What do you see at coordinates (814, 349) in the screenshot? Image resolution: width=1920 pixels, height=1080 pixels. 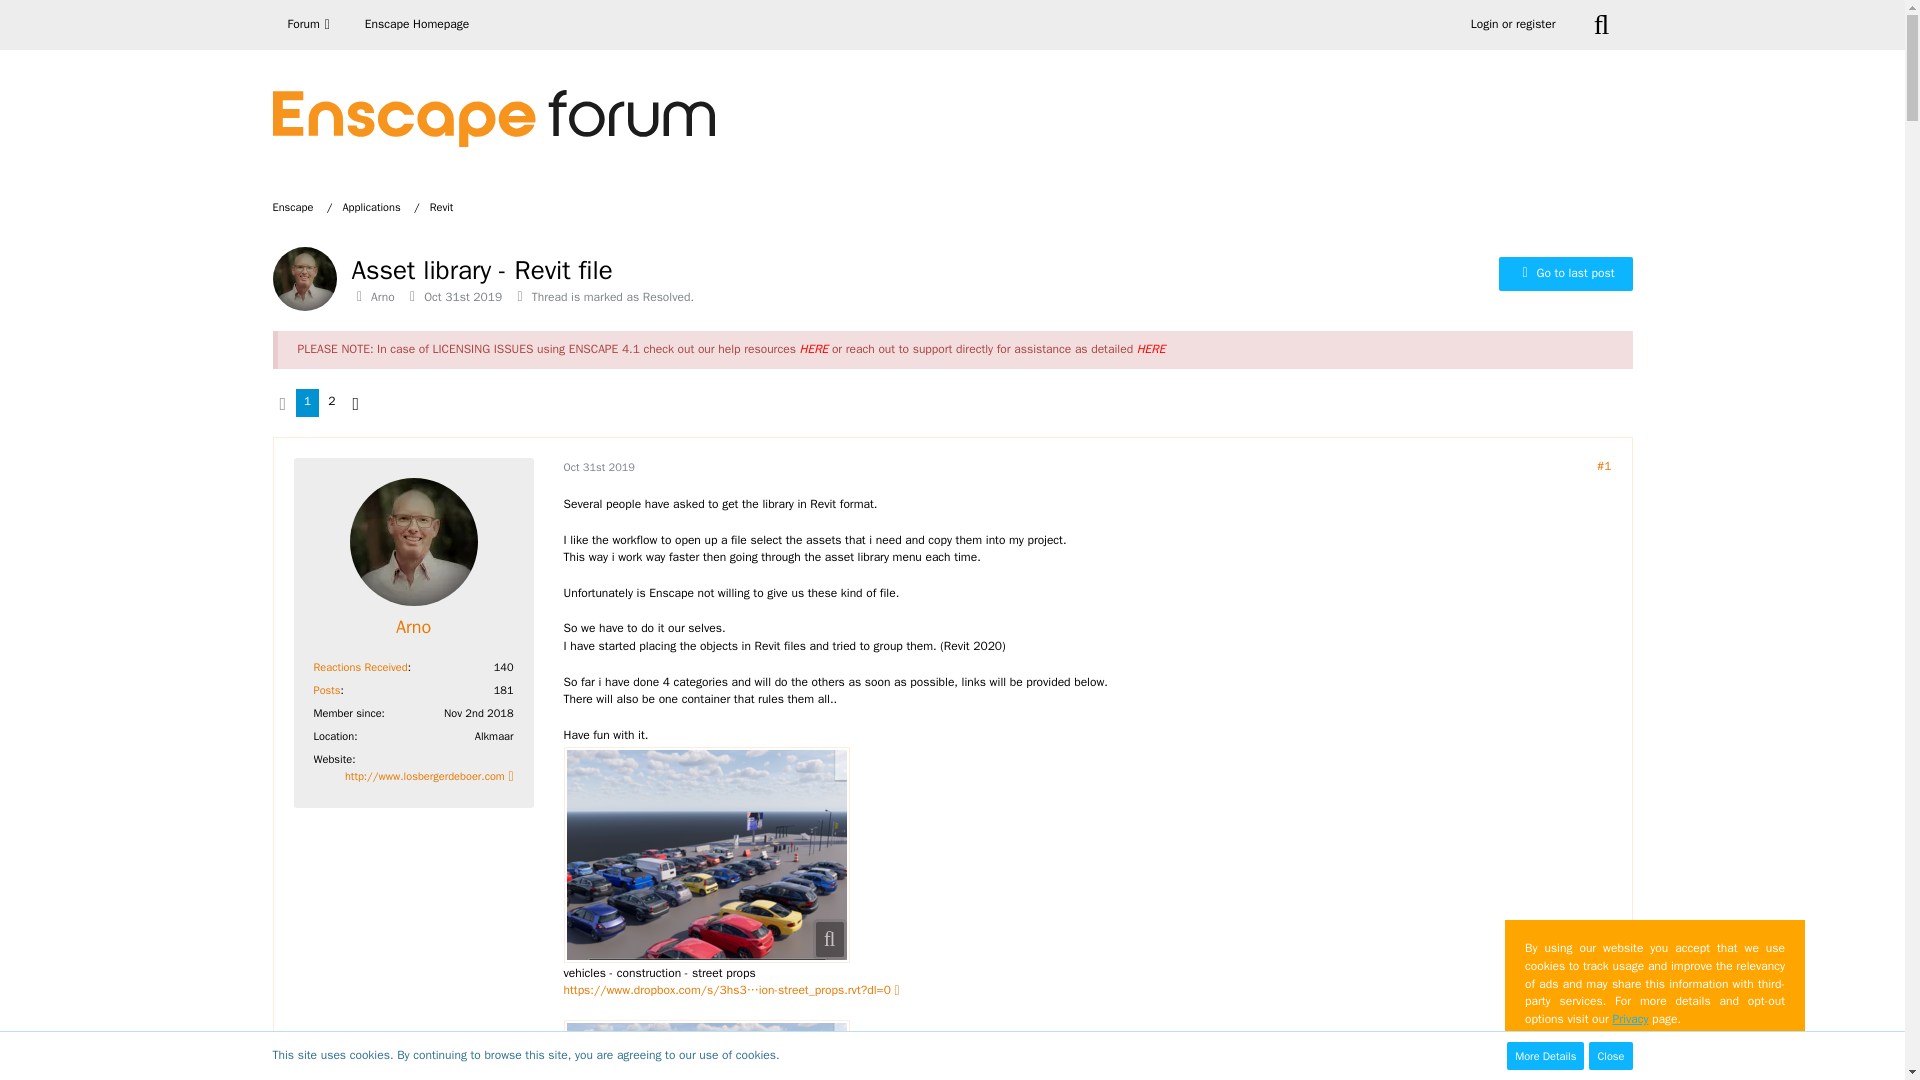 I see `HERE` at bounding box center [814, 349].